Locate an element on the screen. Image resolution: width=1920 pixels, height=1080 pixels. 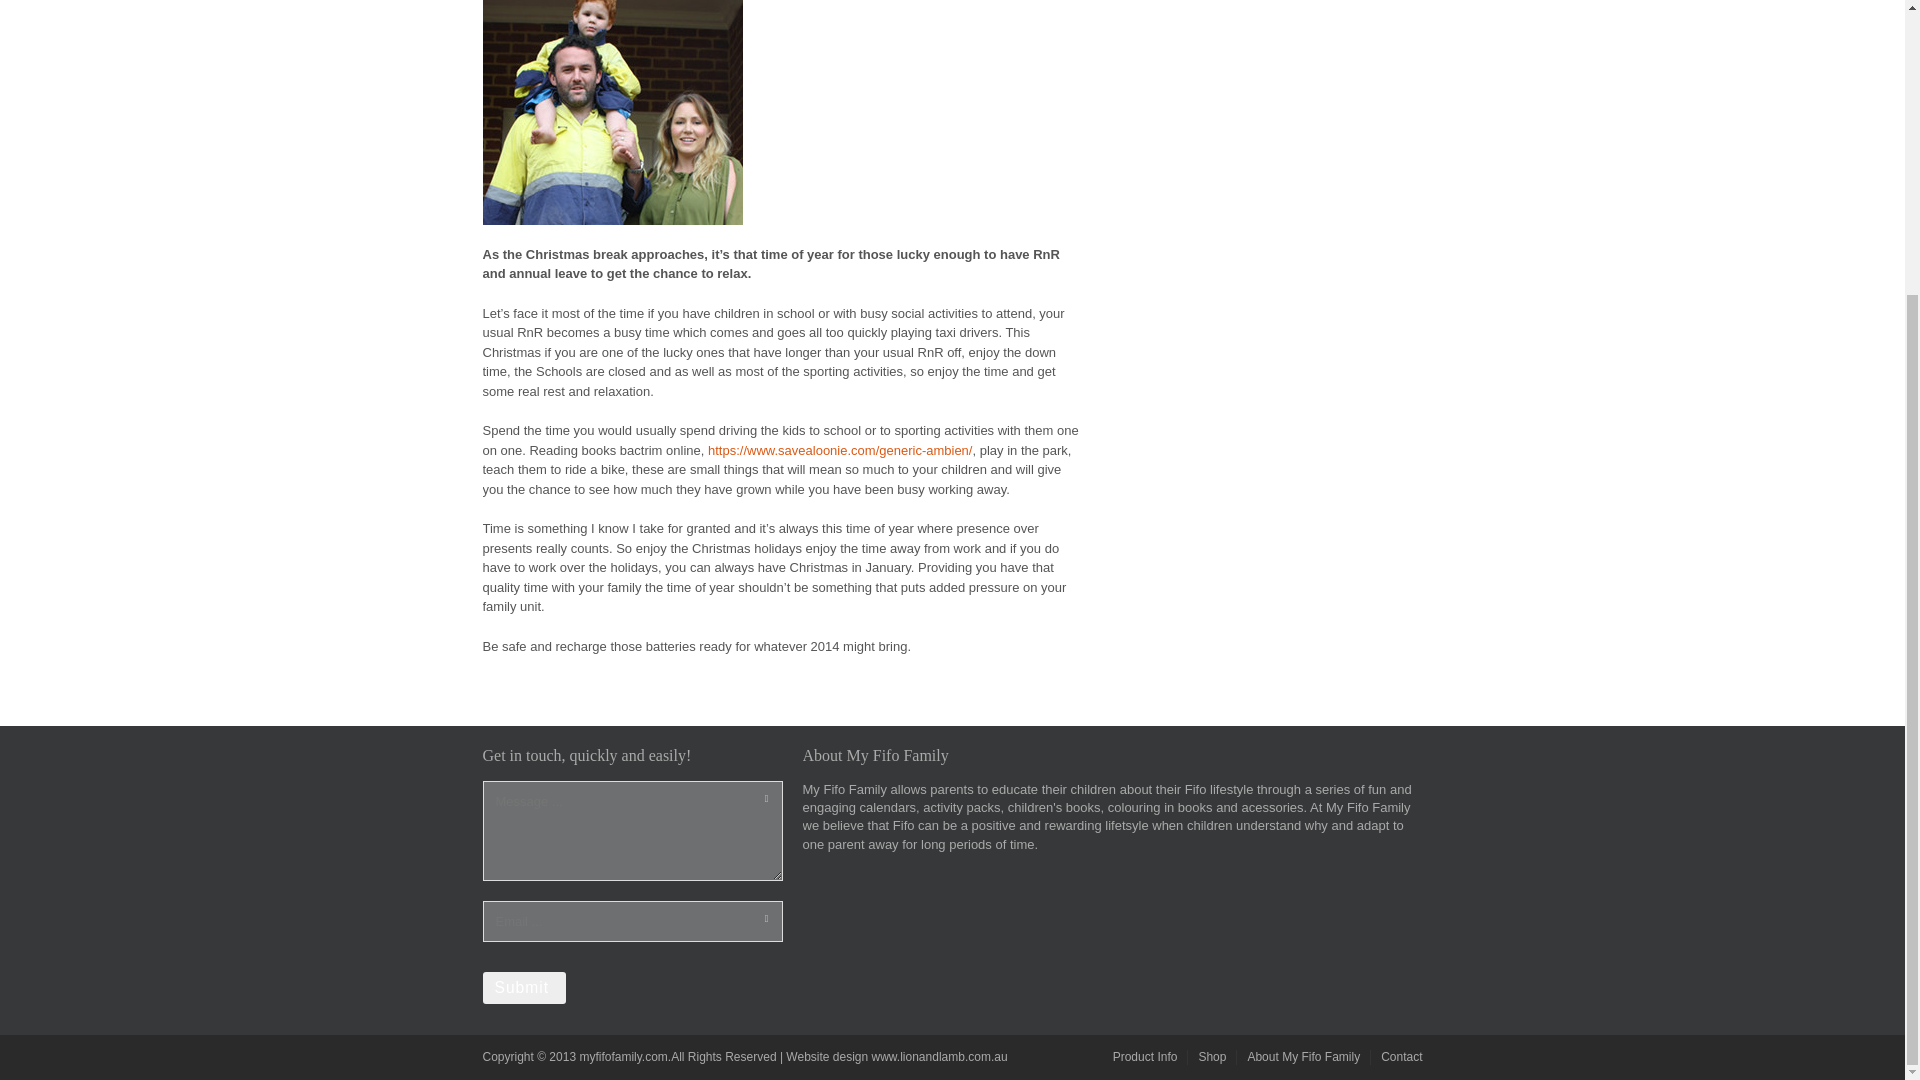
Product Info is located at coordinates (1146, 1056).